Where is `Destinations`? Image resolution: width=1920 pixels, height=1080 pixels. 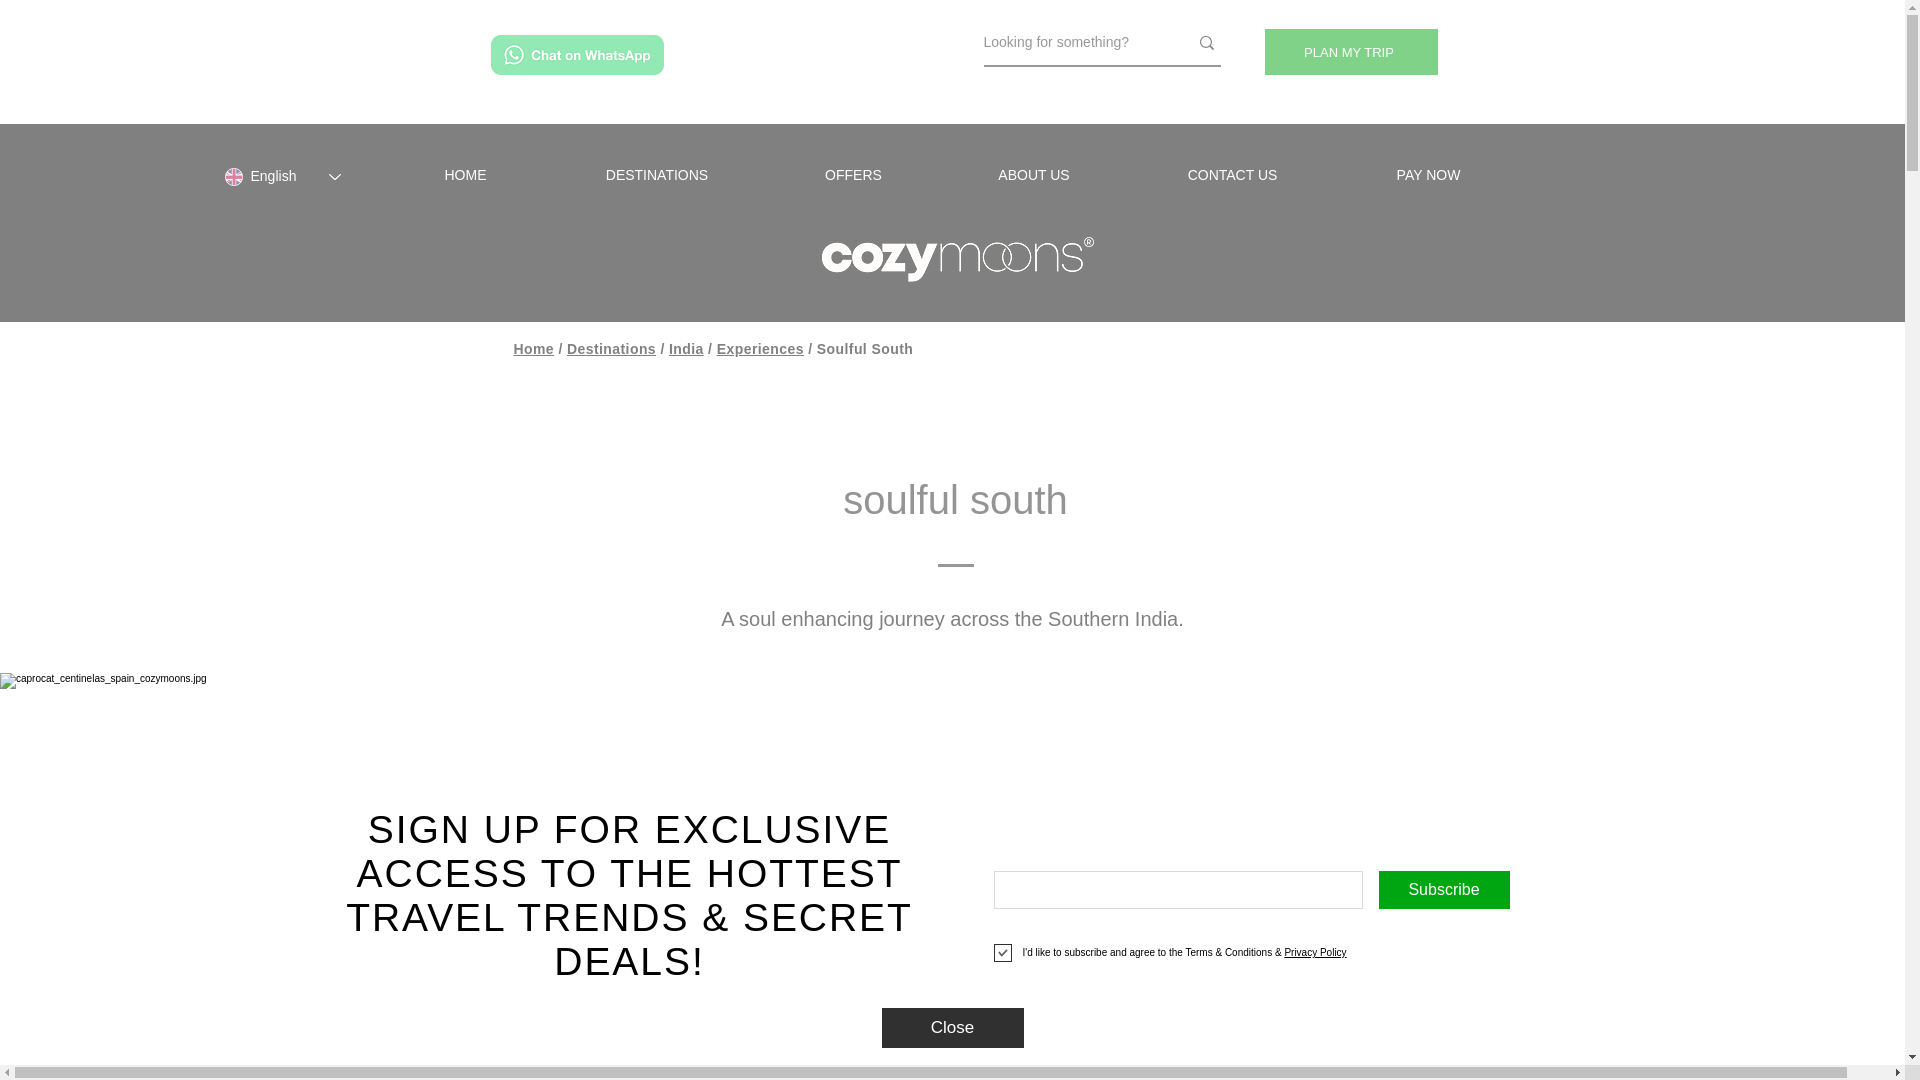 Destinations is located at coordinates (611, 349).